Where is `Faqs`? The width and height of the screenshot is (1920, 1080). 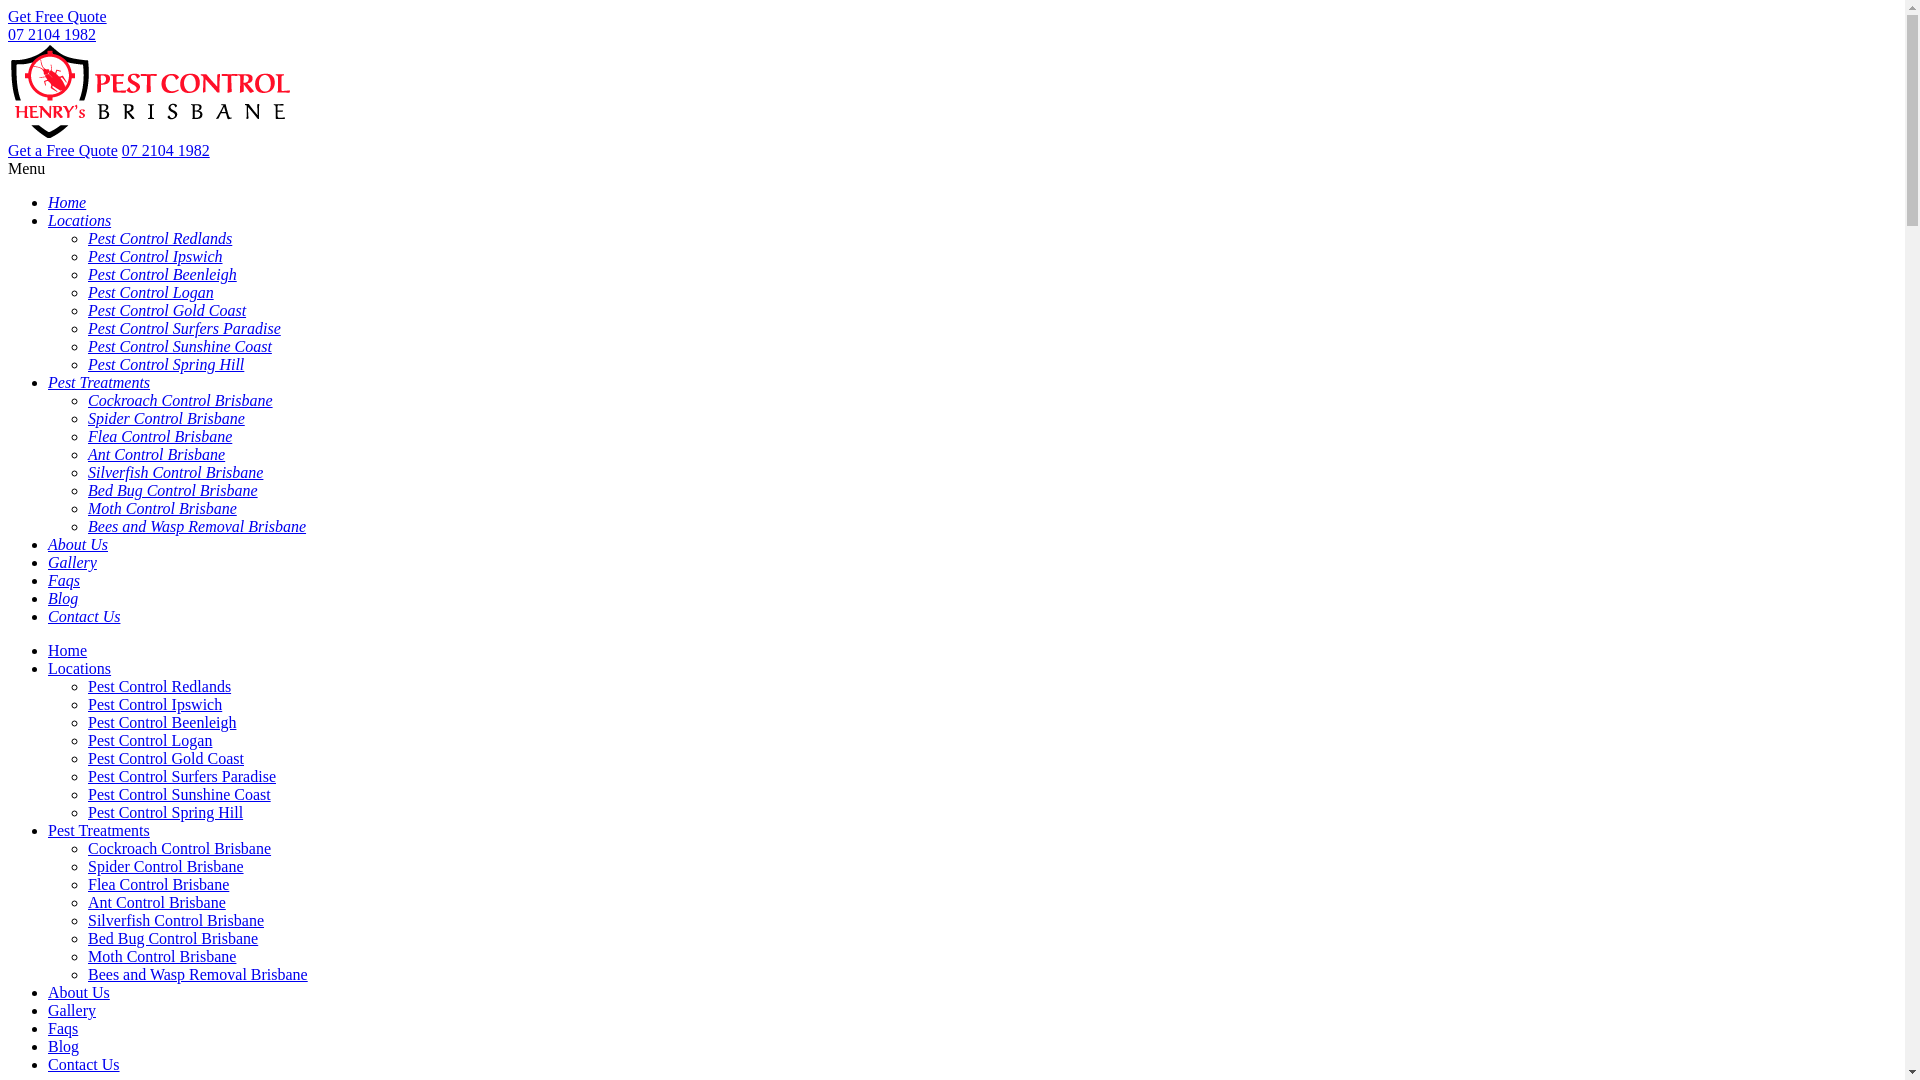
Faqs is located at coordinates (63, 1028).